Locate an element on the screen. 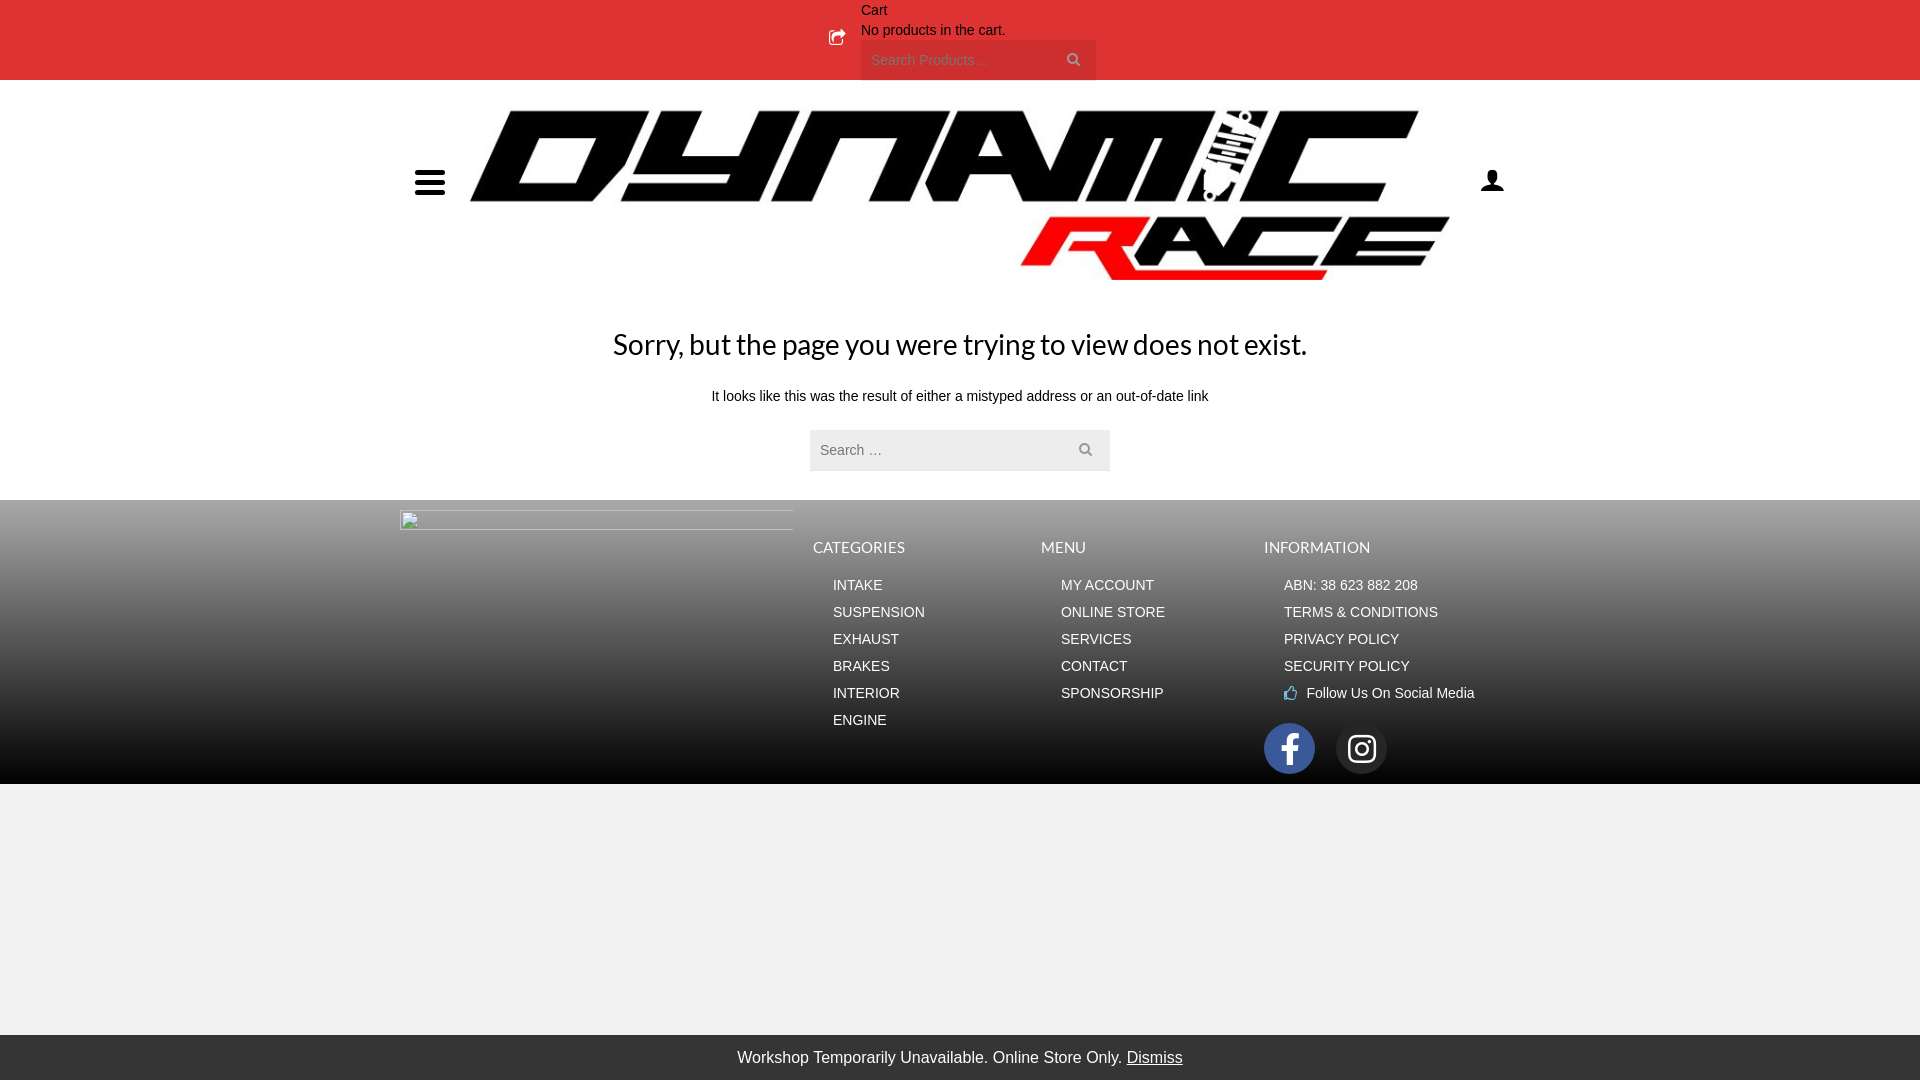  CONTACT is located at coordinates (1152, 666).